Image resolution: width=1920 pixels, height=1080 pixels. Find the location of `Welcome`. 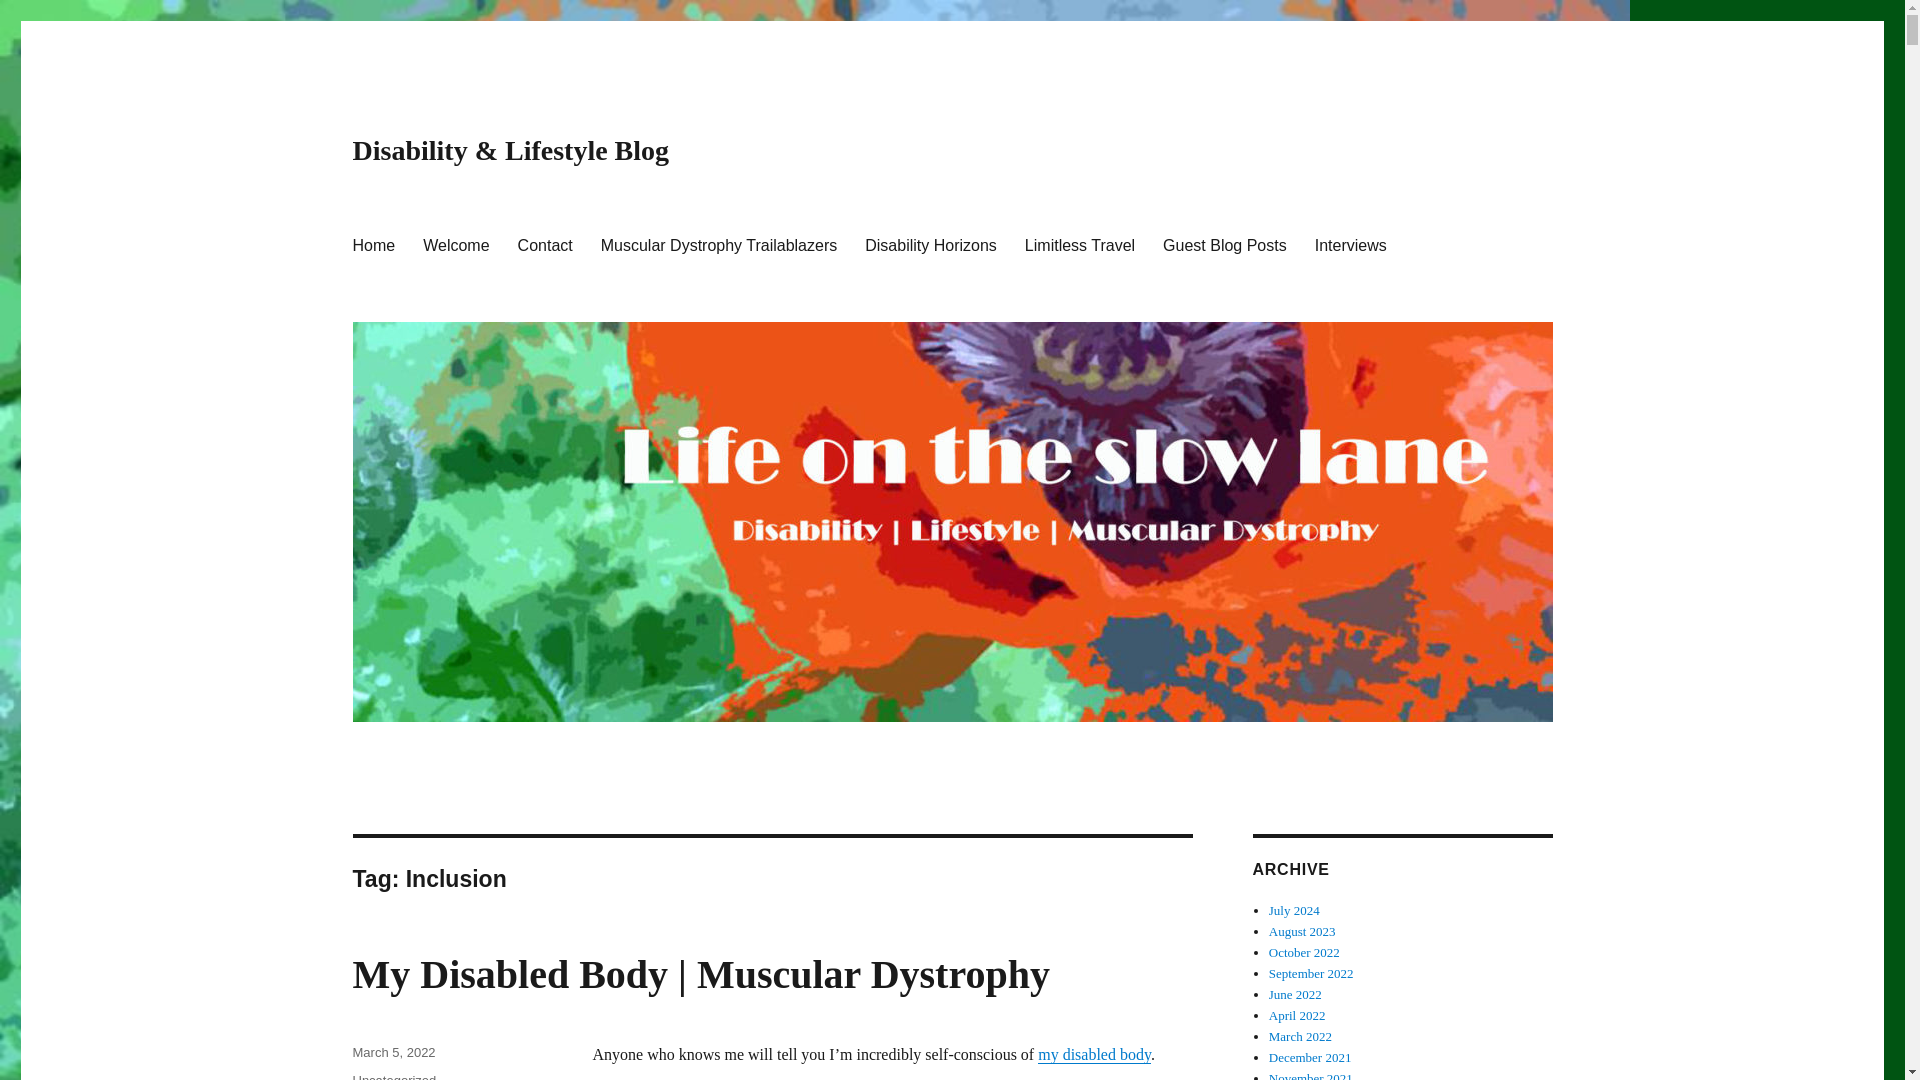

Welcome is located at coordinates (456, 244).